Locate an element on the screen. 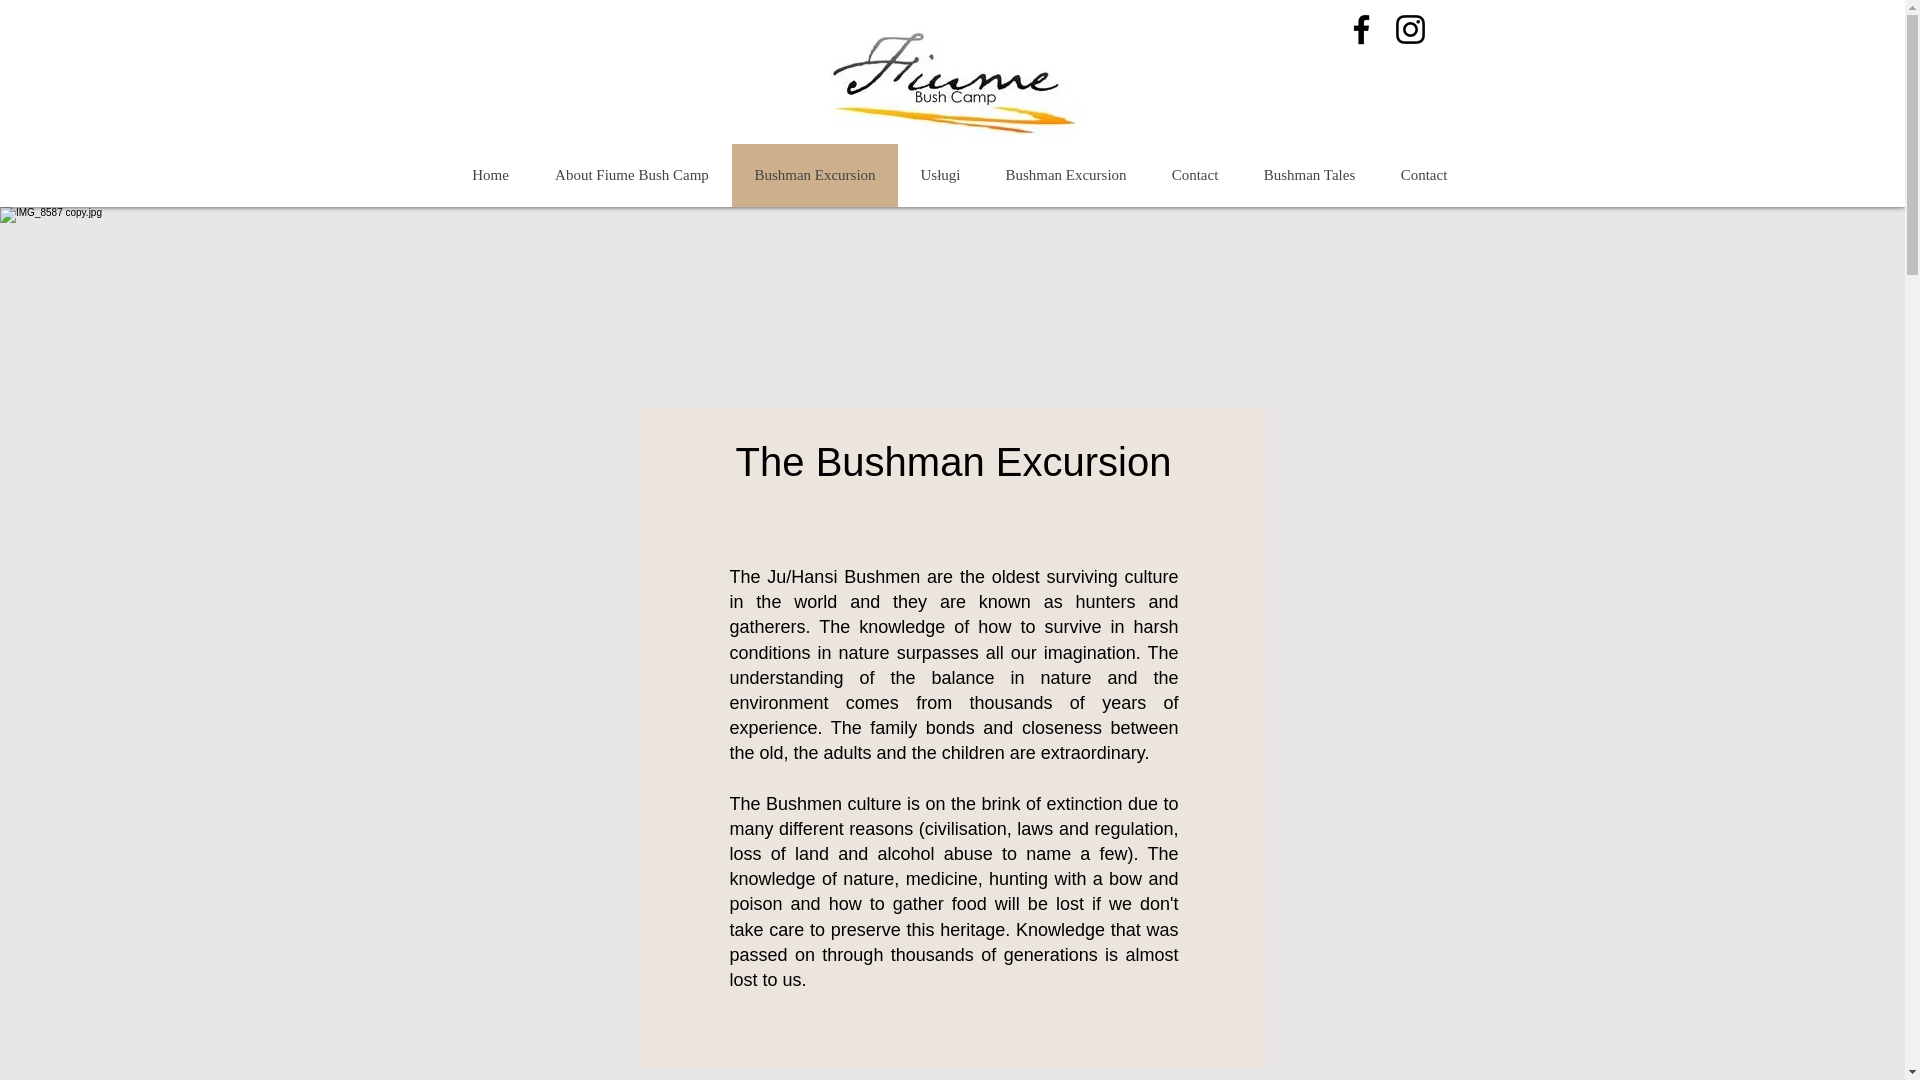 Image resolution: width=1920 pixels, height=1080 pixels. Bushman Excursion is located at coordinates (814, 175).